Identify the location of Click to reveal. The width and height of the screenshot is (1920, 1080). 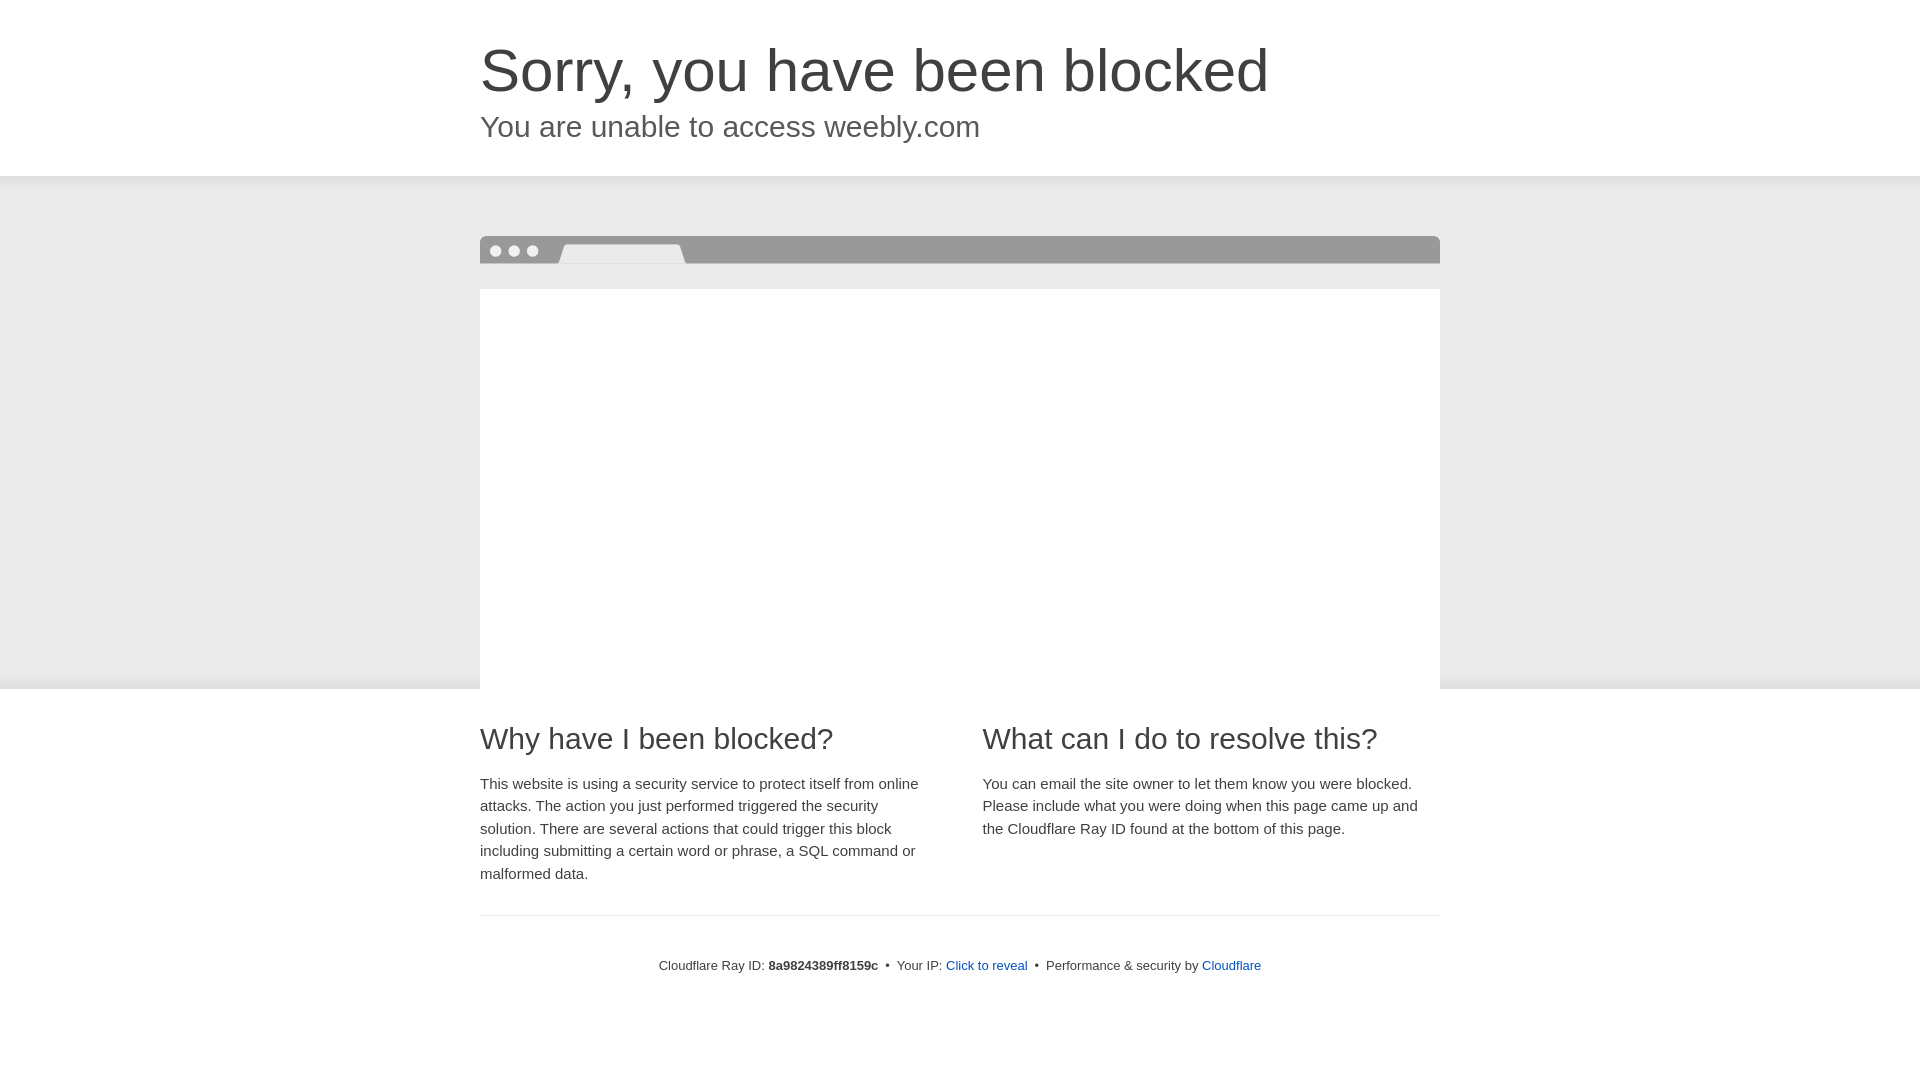
(986, 966).